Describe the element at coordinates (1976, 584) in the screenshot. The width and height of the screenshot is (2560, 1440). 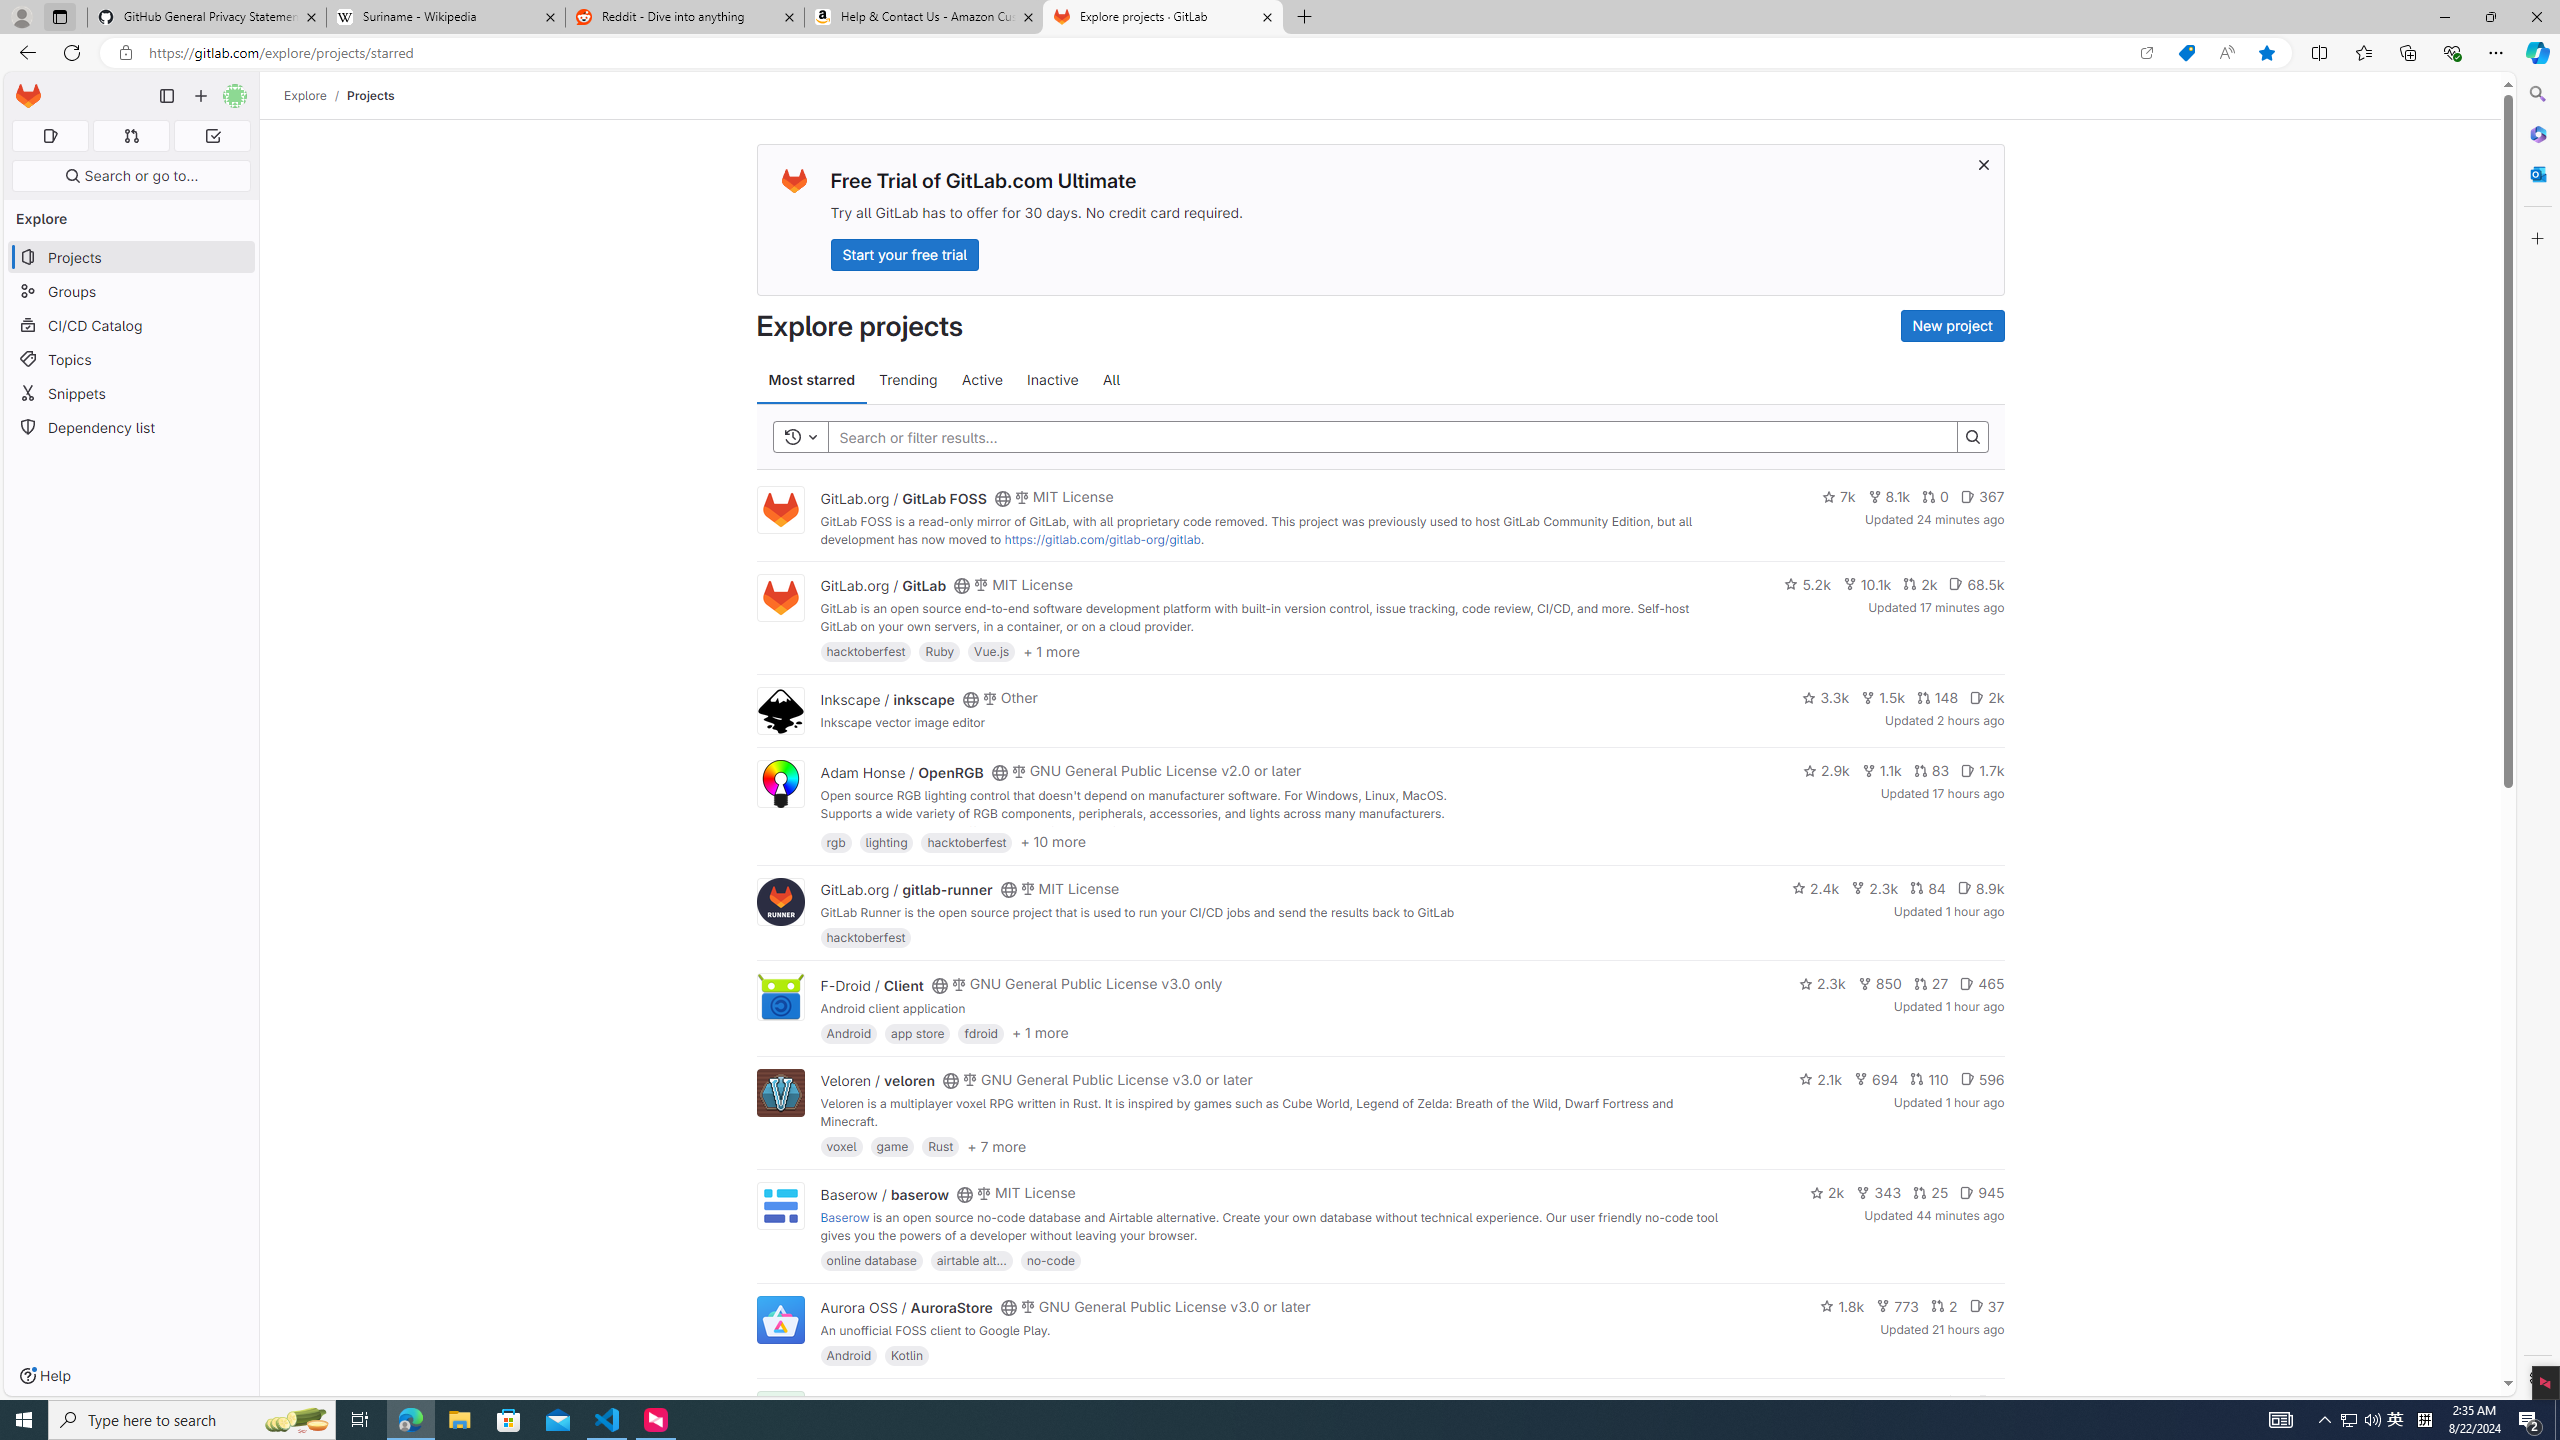
I see `68.5k` at that location.